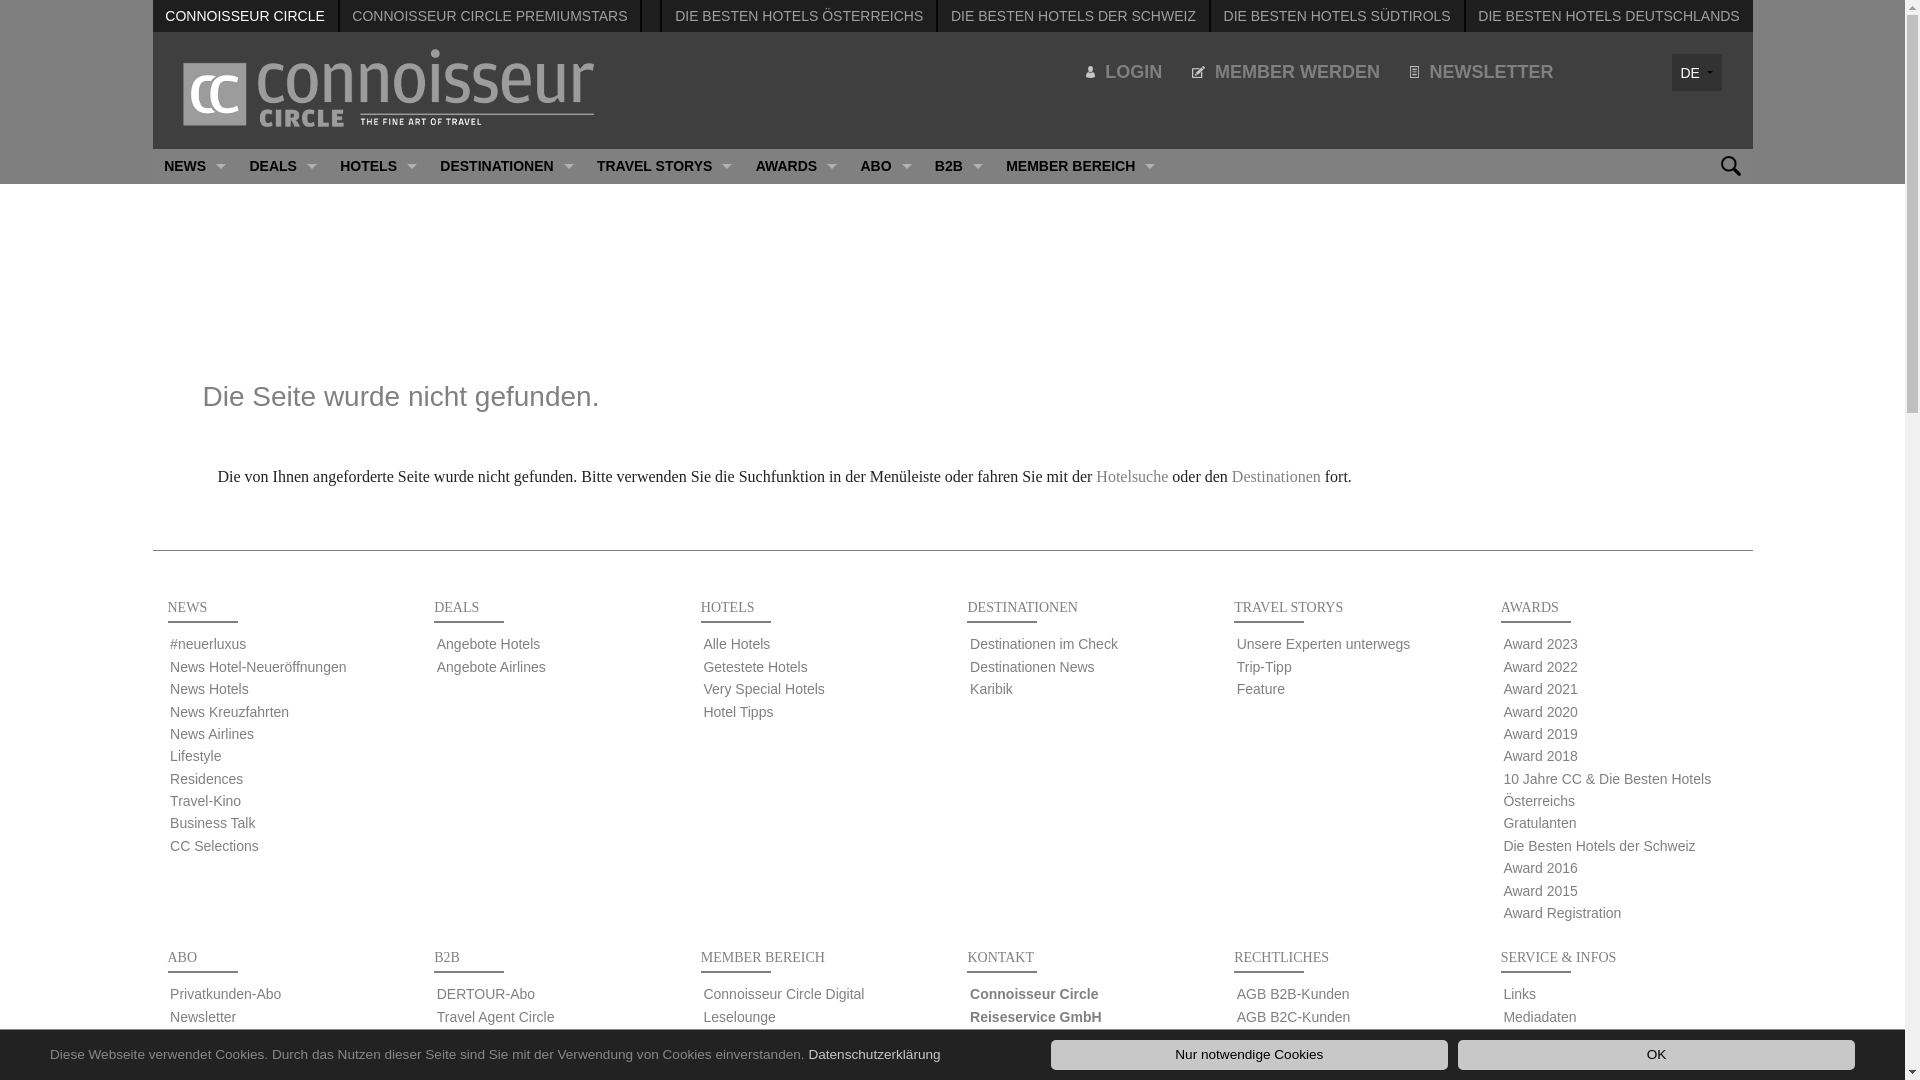 The image size is (1920, 1080). Describe the element at coordinates (886, 236) in the screenshot. I see `NEWSLETTER` at that location.